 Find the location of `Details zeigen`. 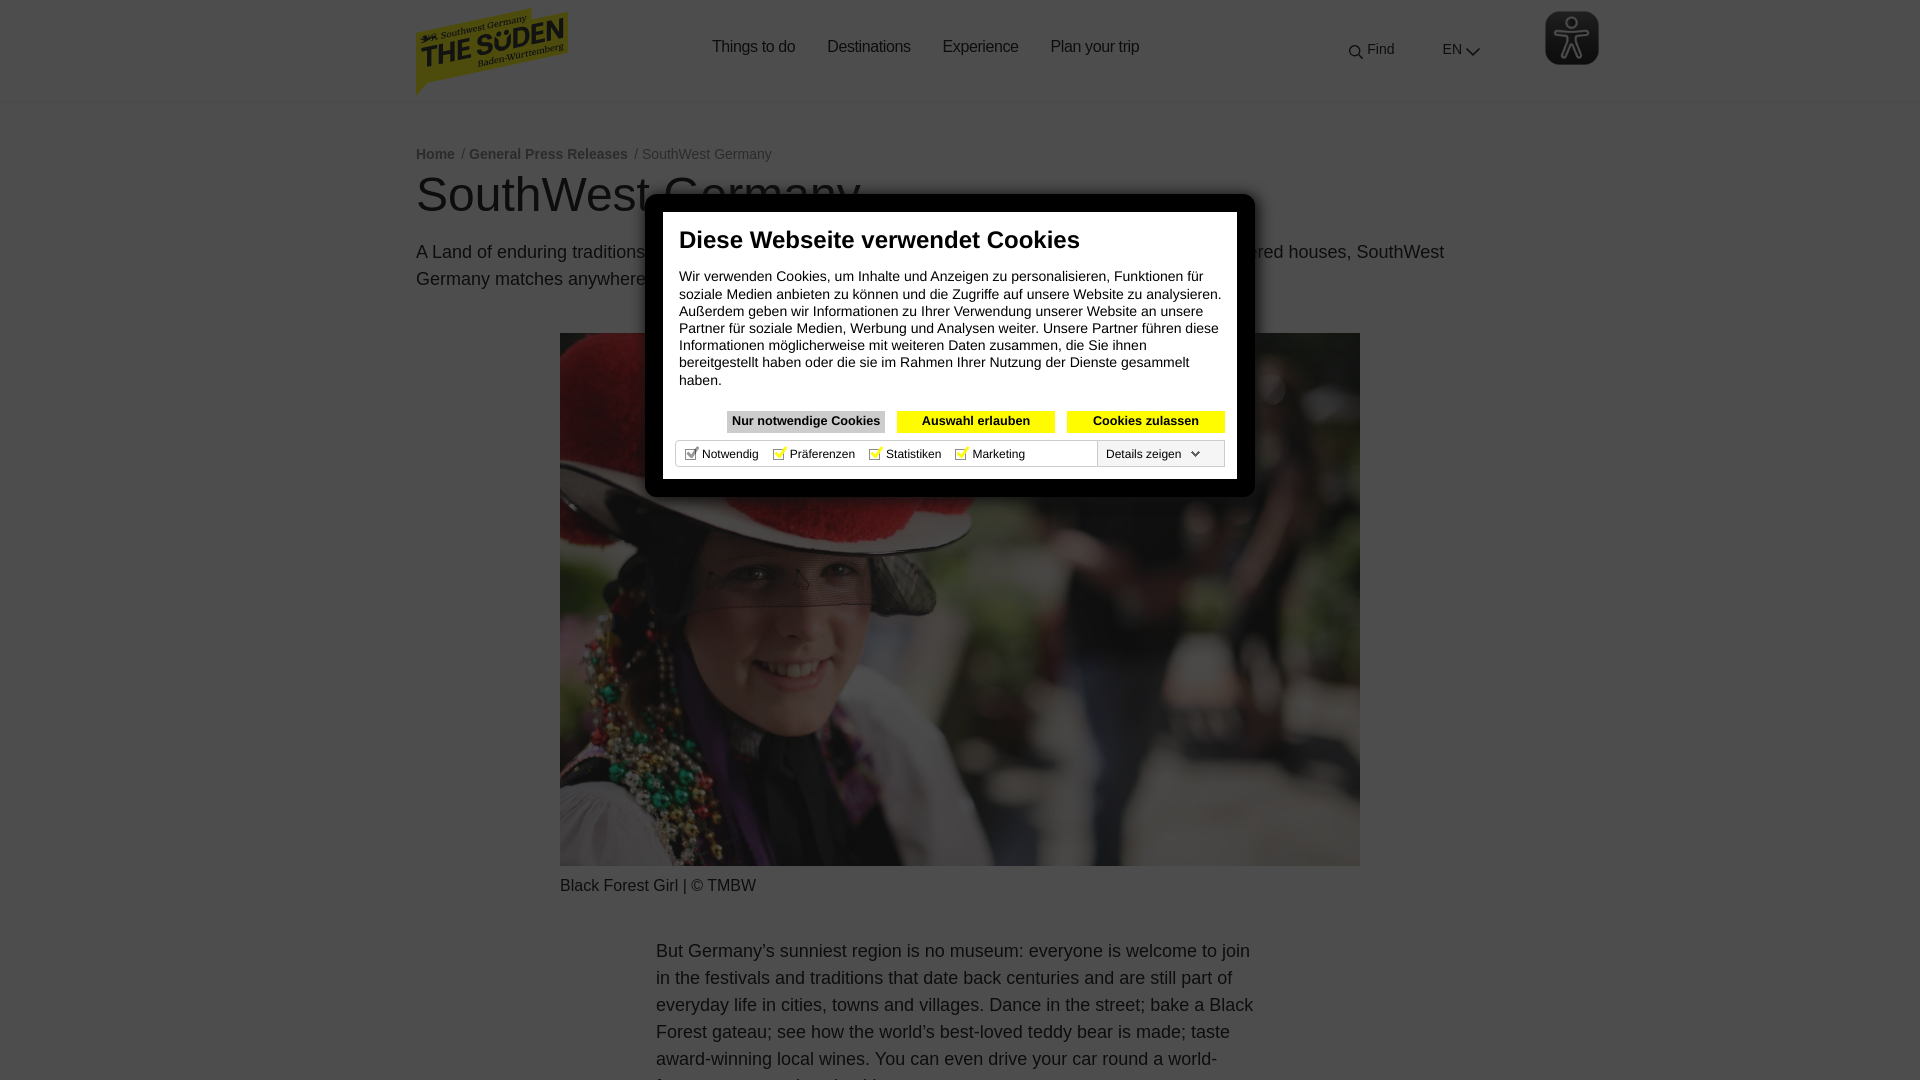

Details zeigen is located at coordinates (1154, 454).